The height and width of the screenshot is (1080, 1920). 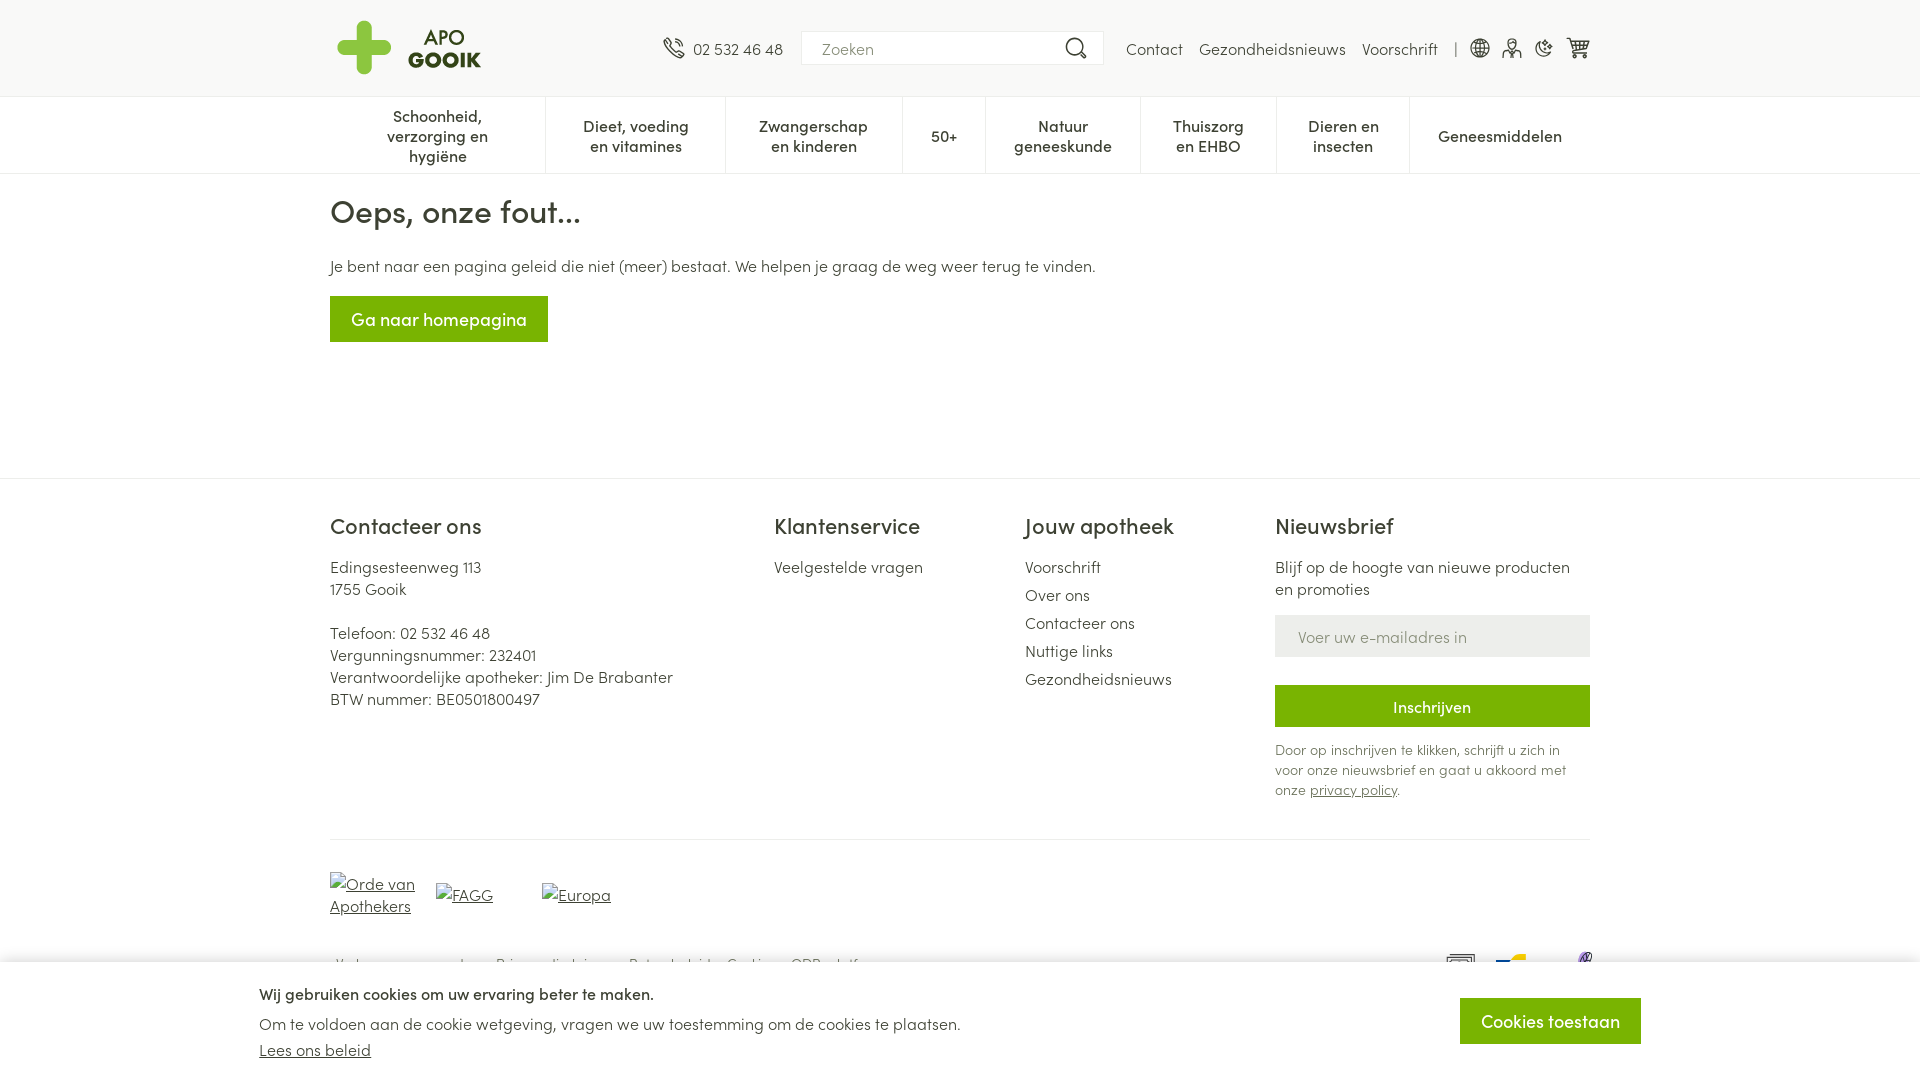 I want to click on Apotheek De Brabanter Jim, so click(x=488, y=48).